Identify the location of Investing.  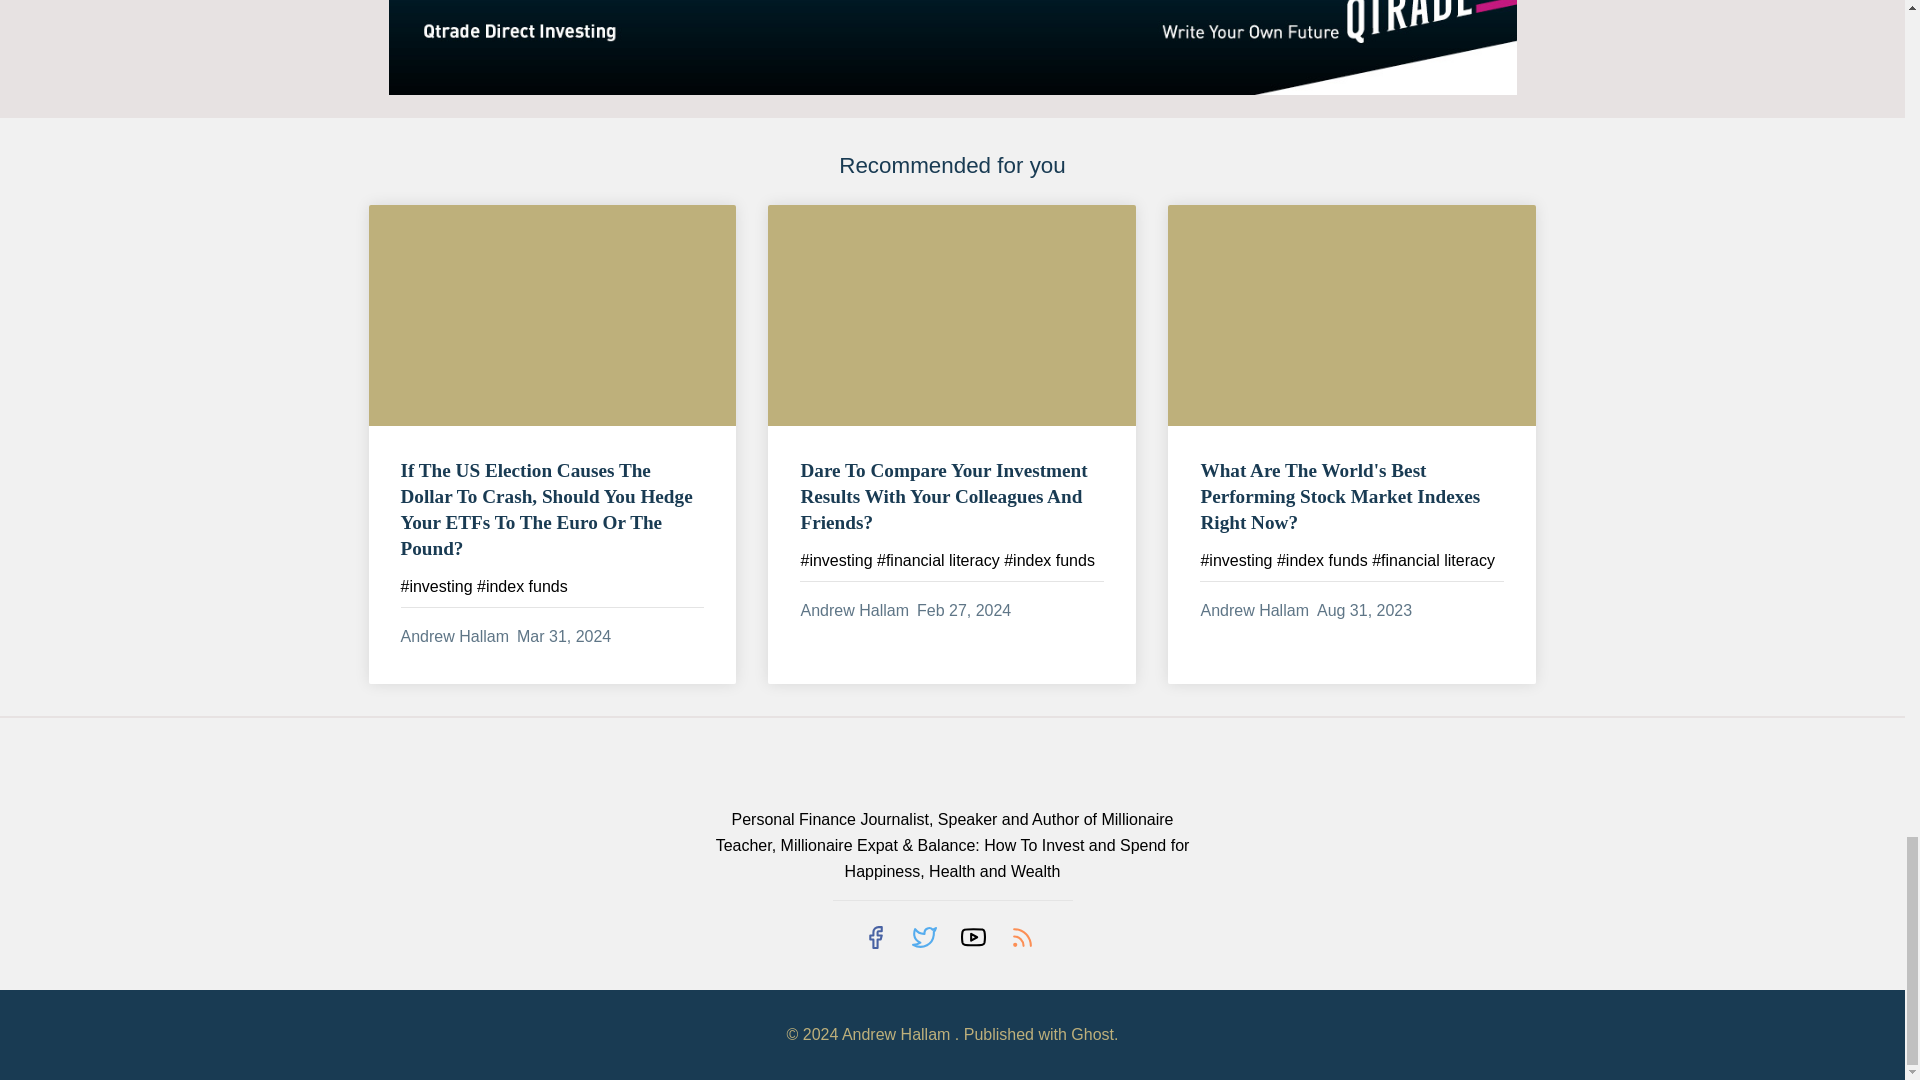
(836, 560).